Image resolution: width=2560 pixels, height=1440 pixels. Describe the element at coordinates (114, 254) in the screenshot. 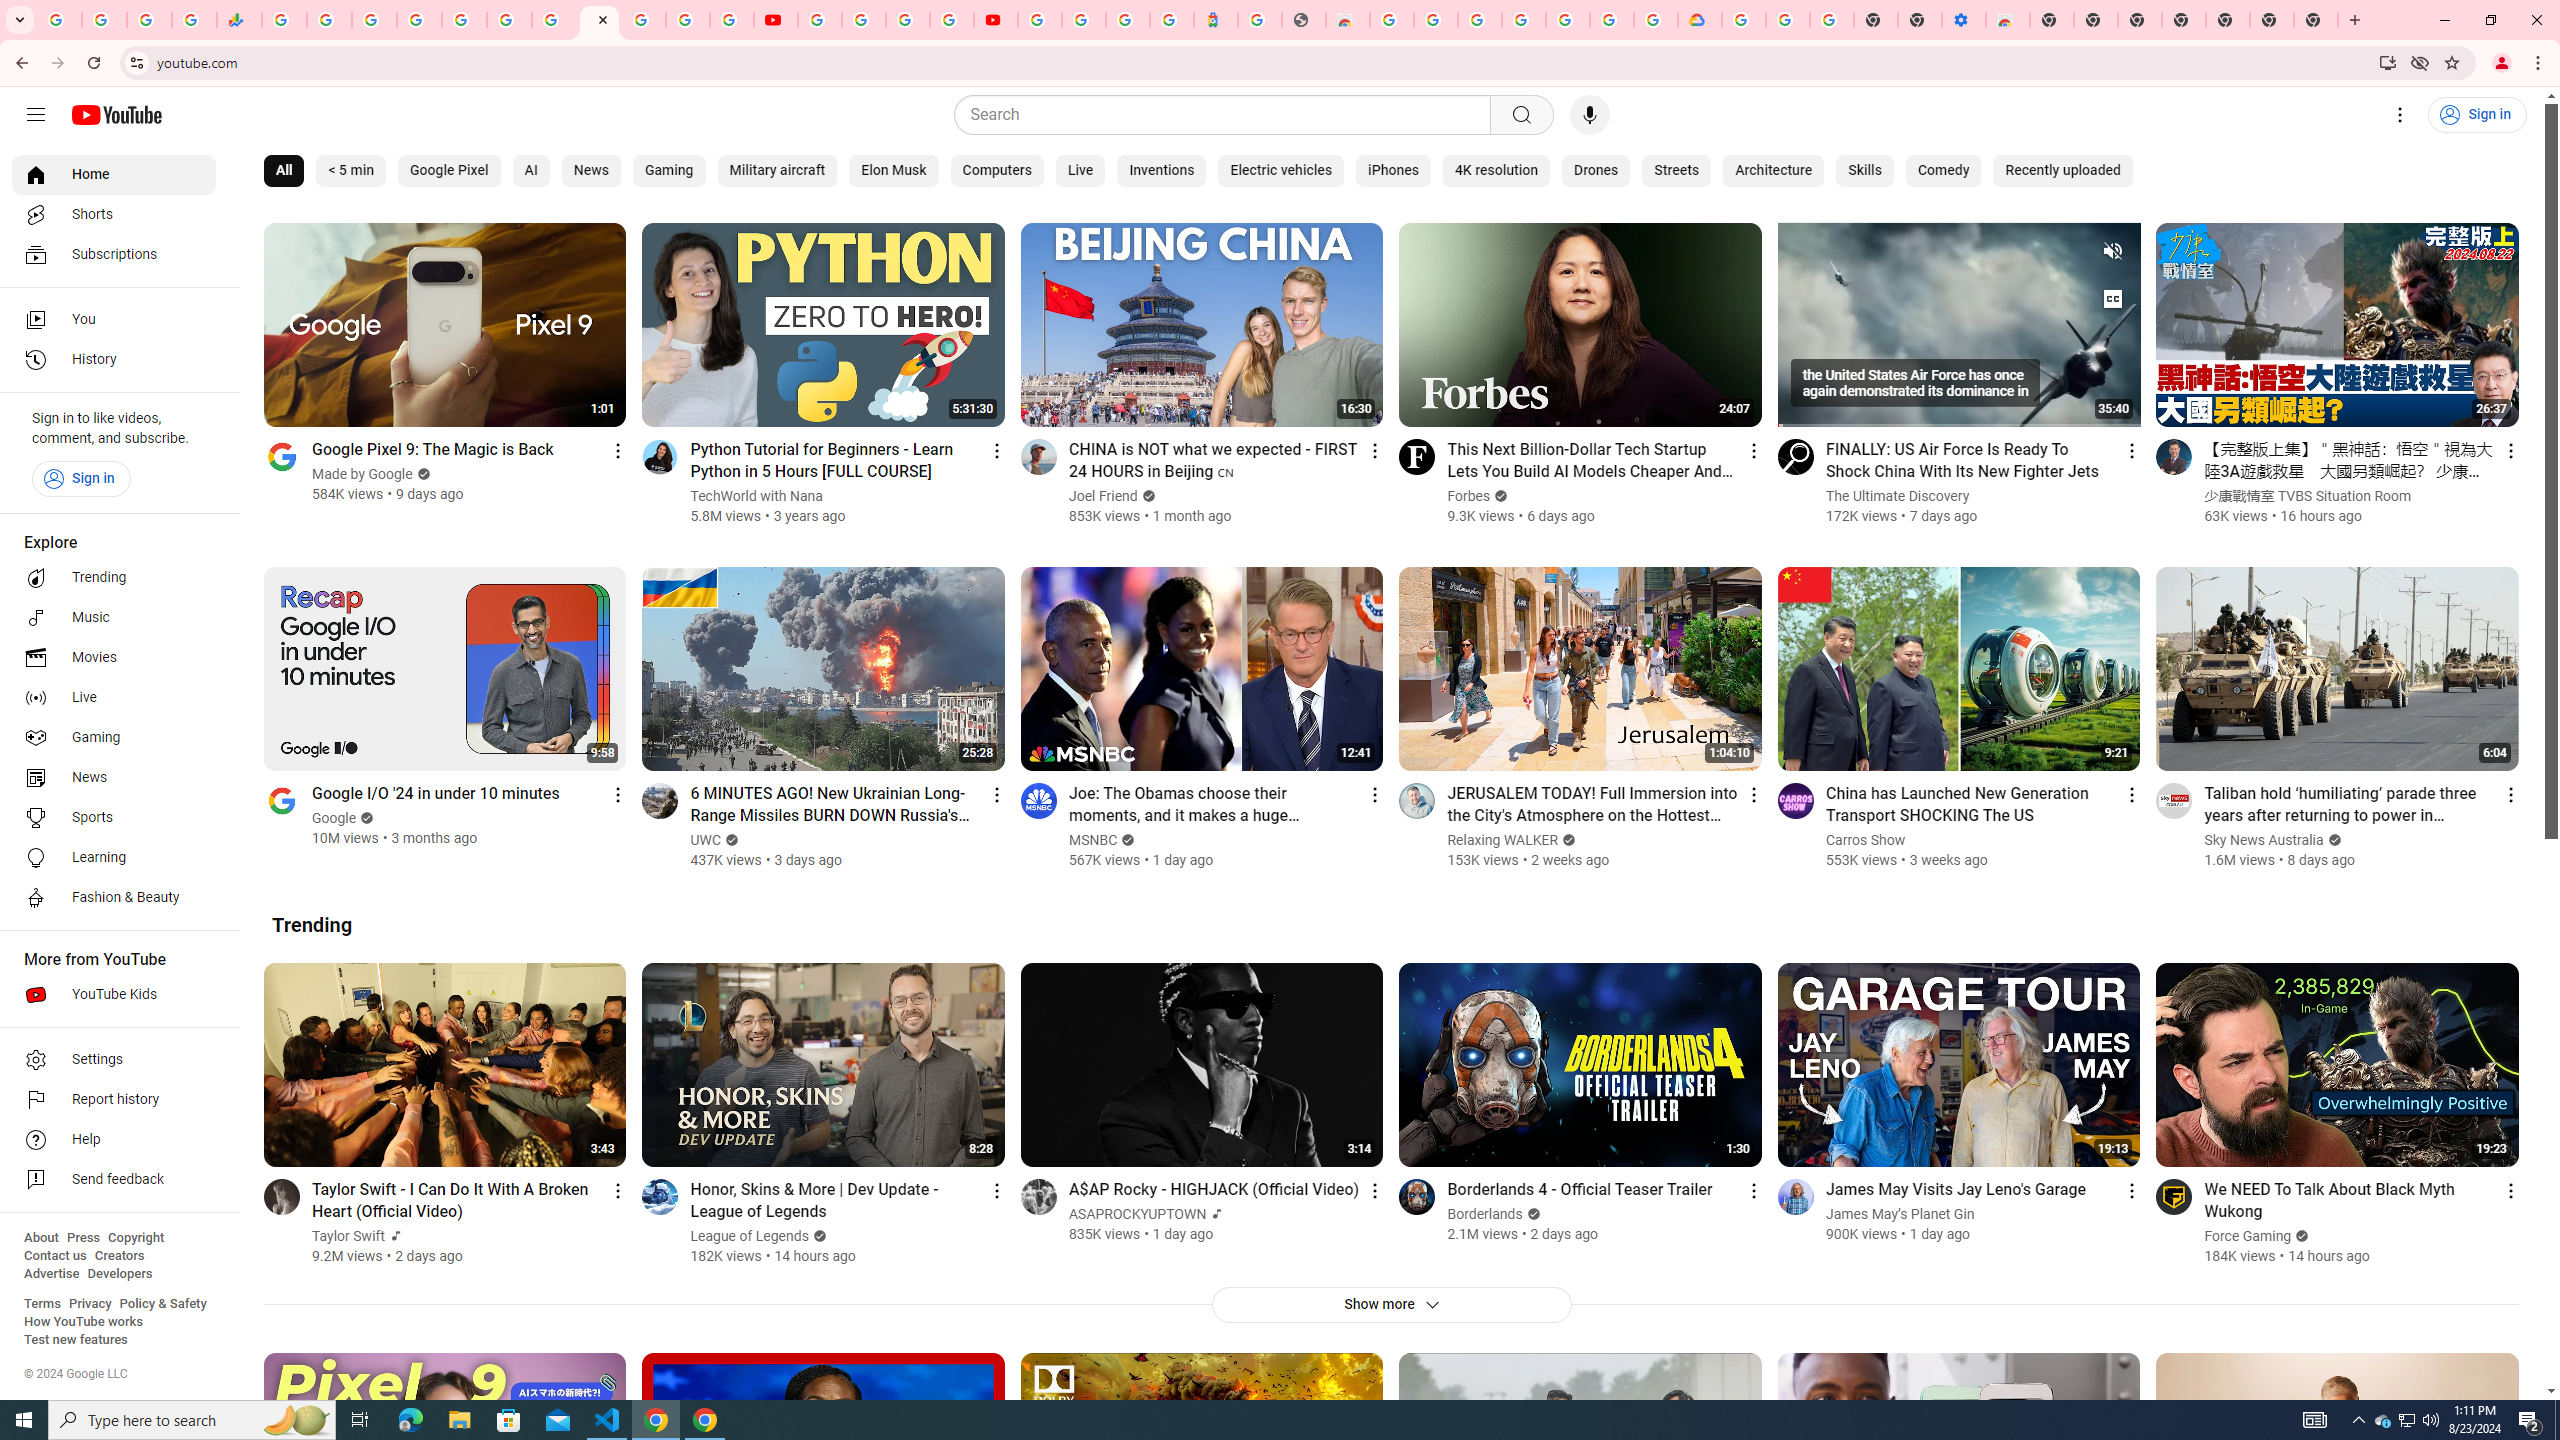

I see `Subscriptions` at that location.